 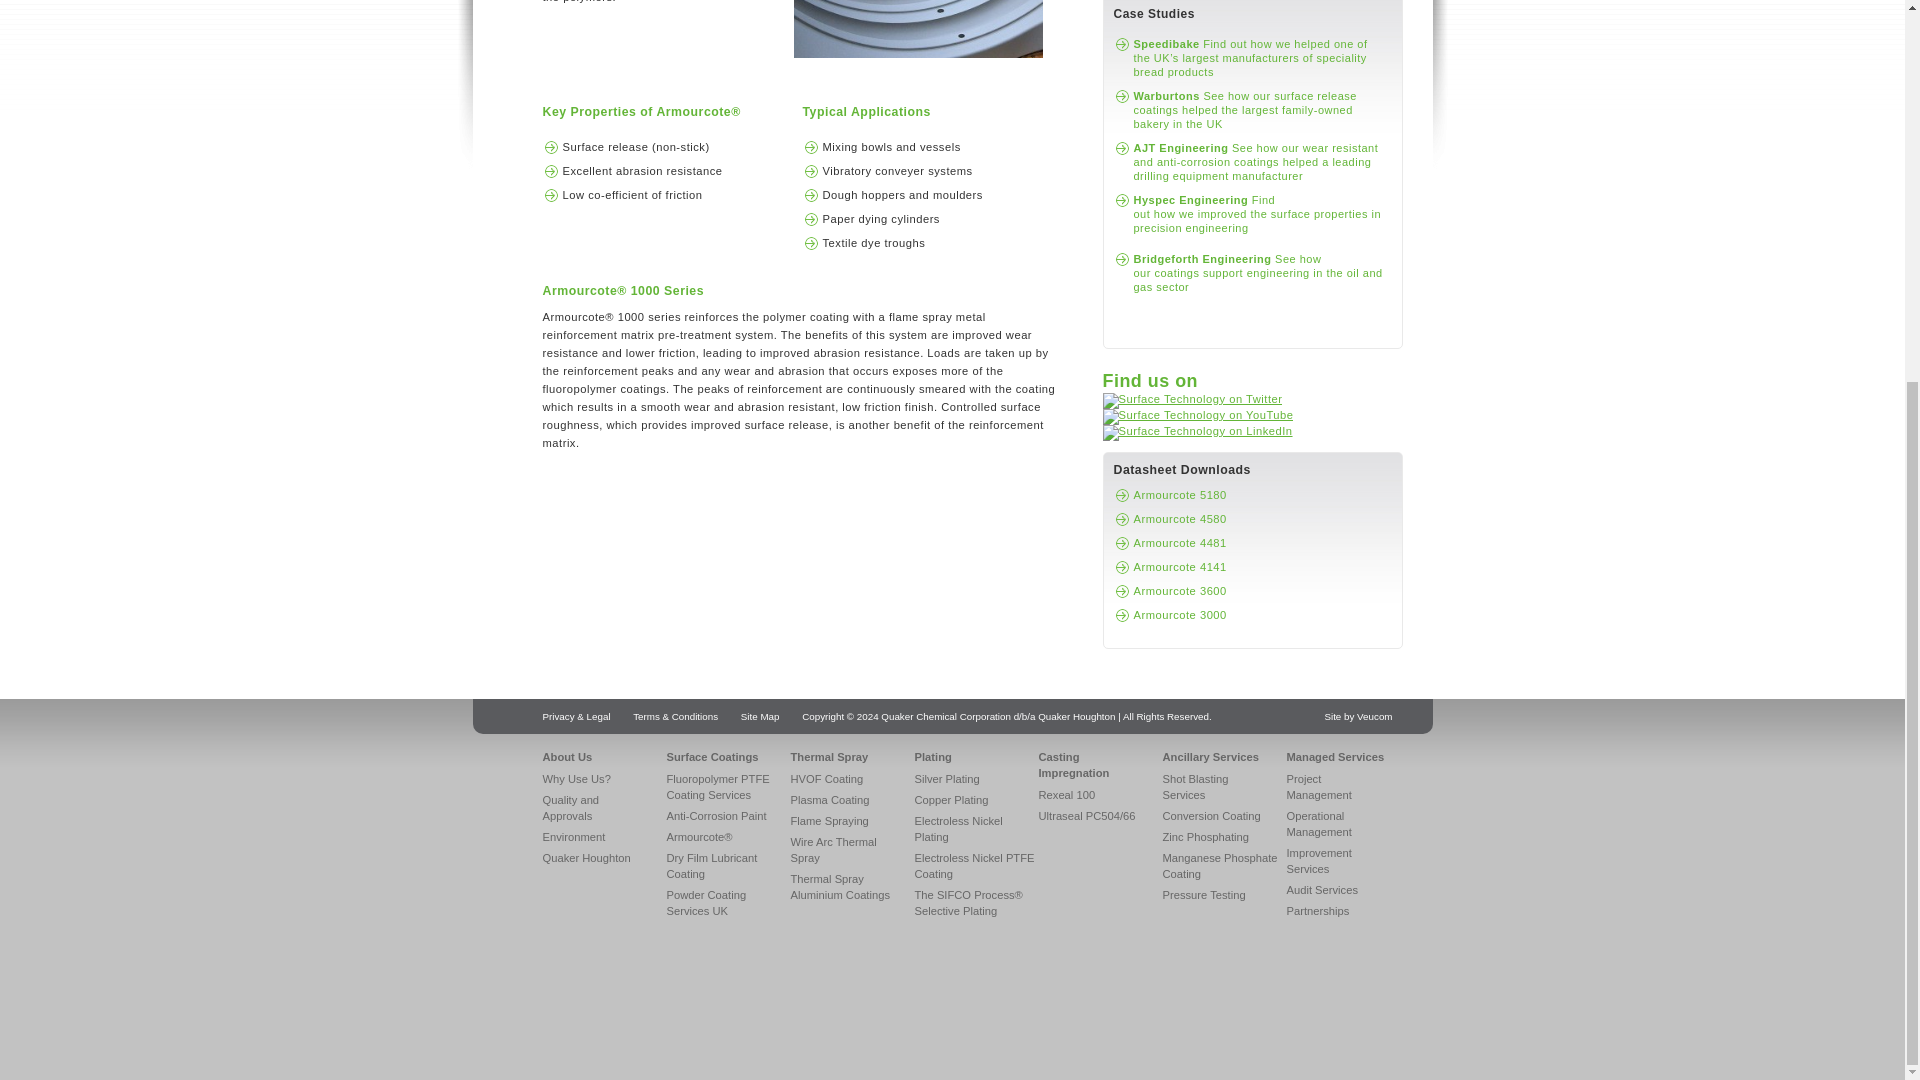 I want to click on Armourcote 4141, so click(x=1180, y=566).